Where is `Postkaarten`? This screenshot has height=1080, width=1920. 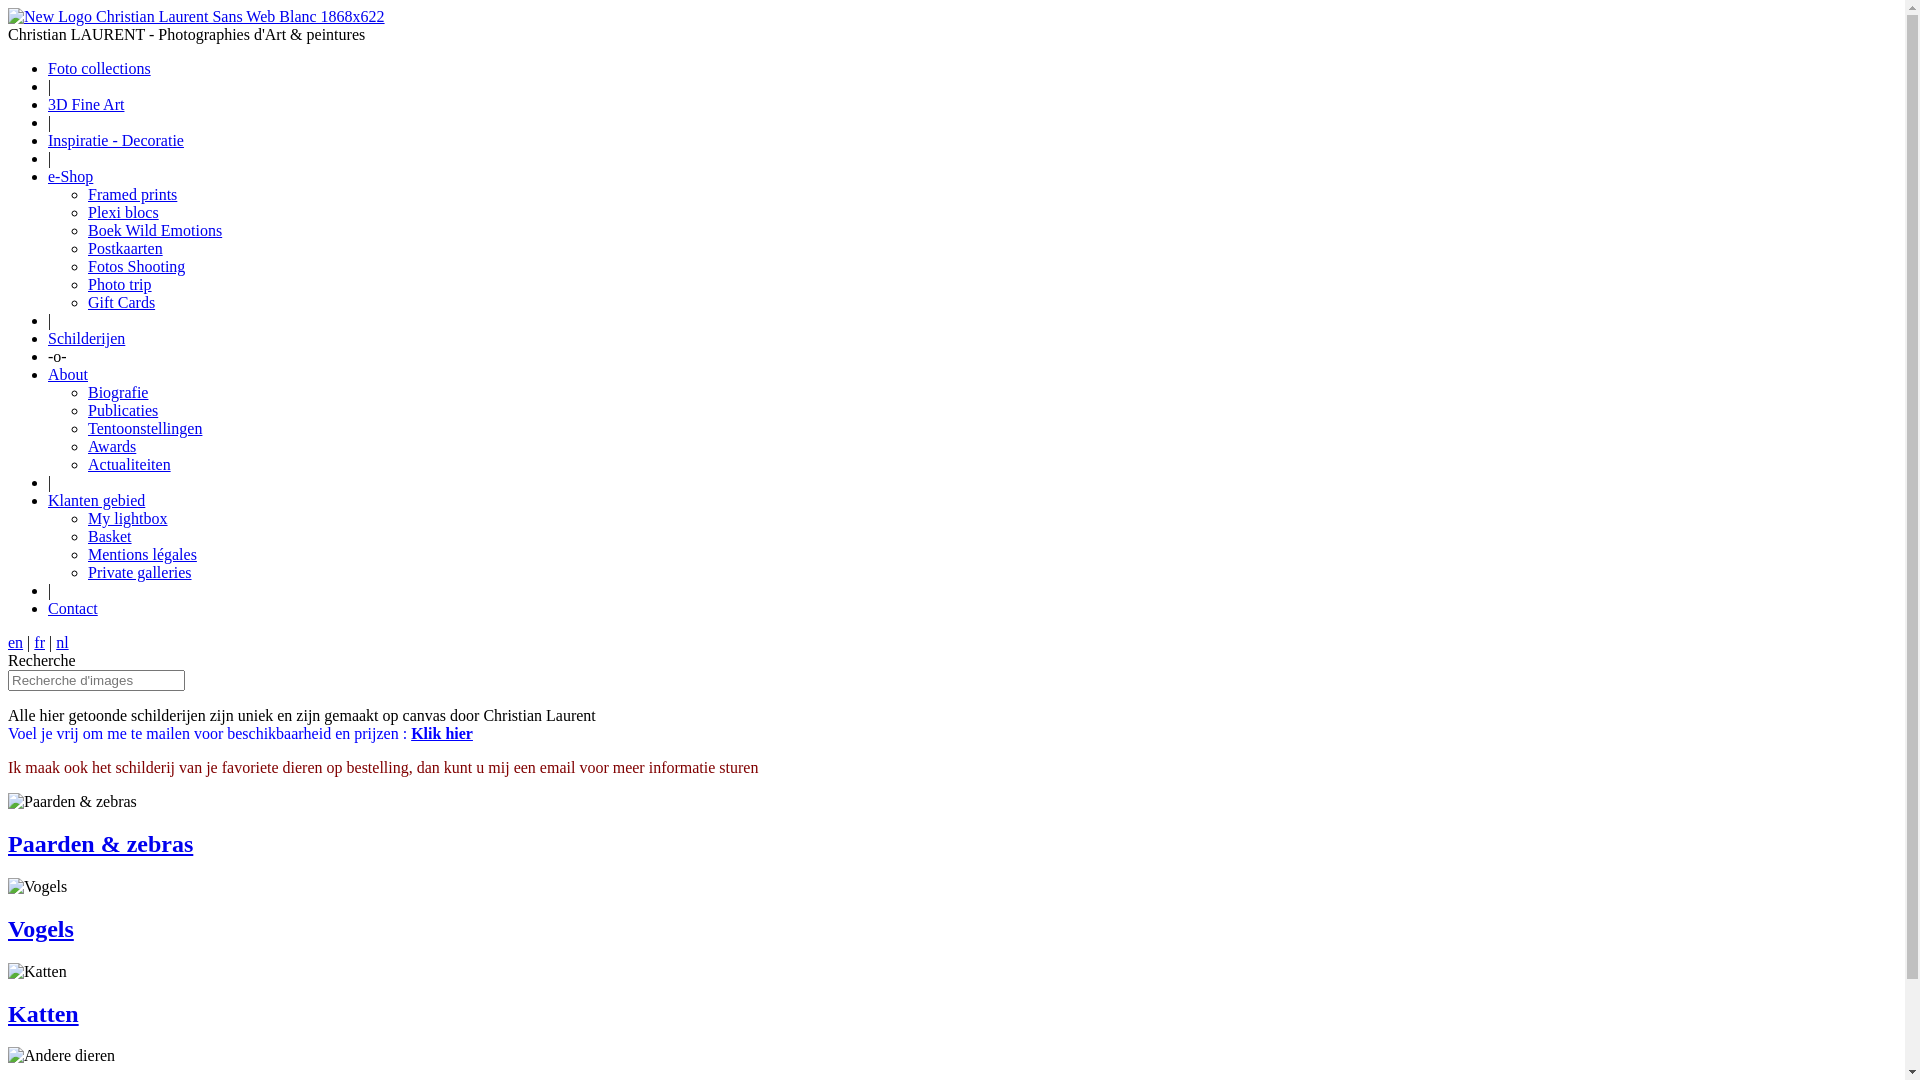
Postkaarten is located at coordinates (126, 248).